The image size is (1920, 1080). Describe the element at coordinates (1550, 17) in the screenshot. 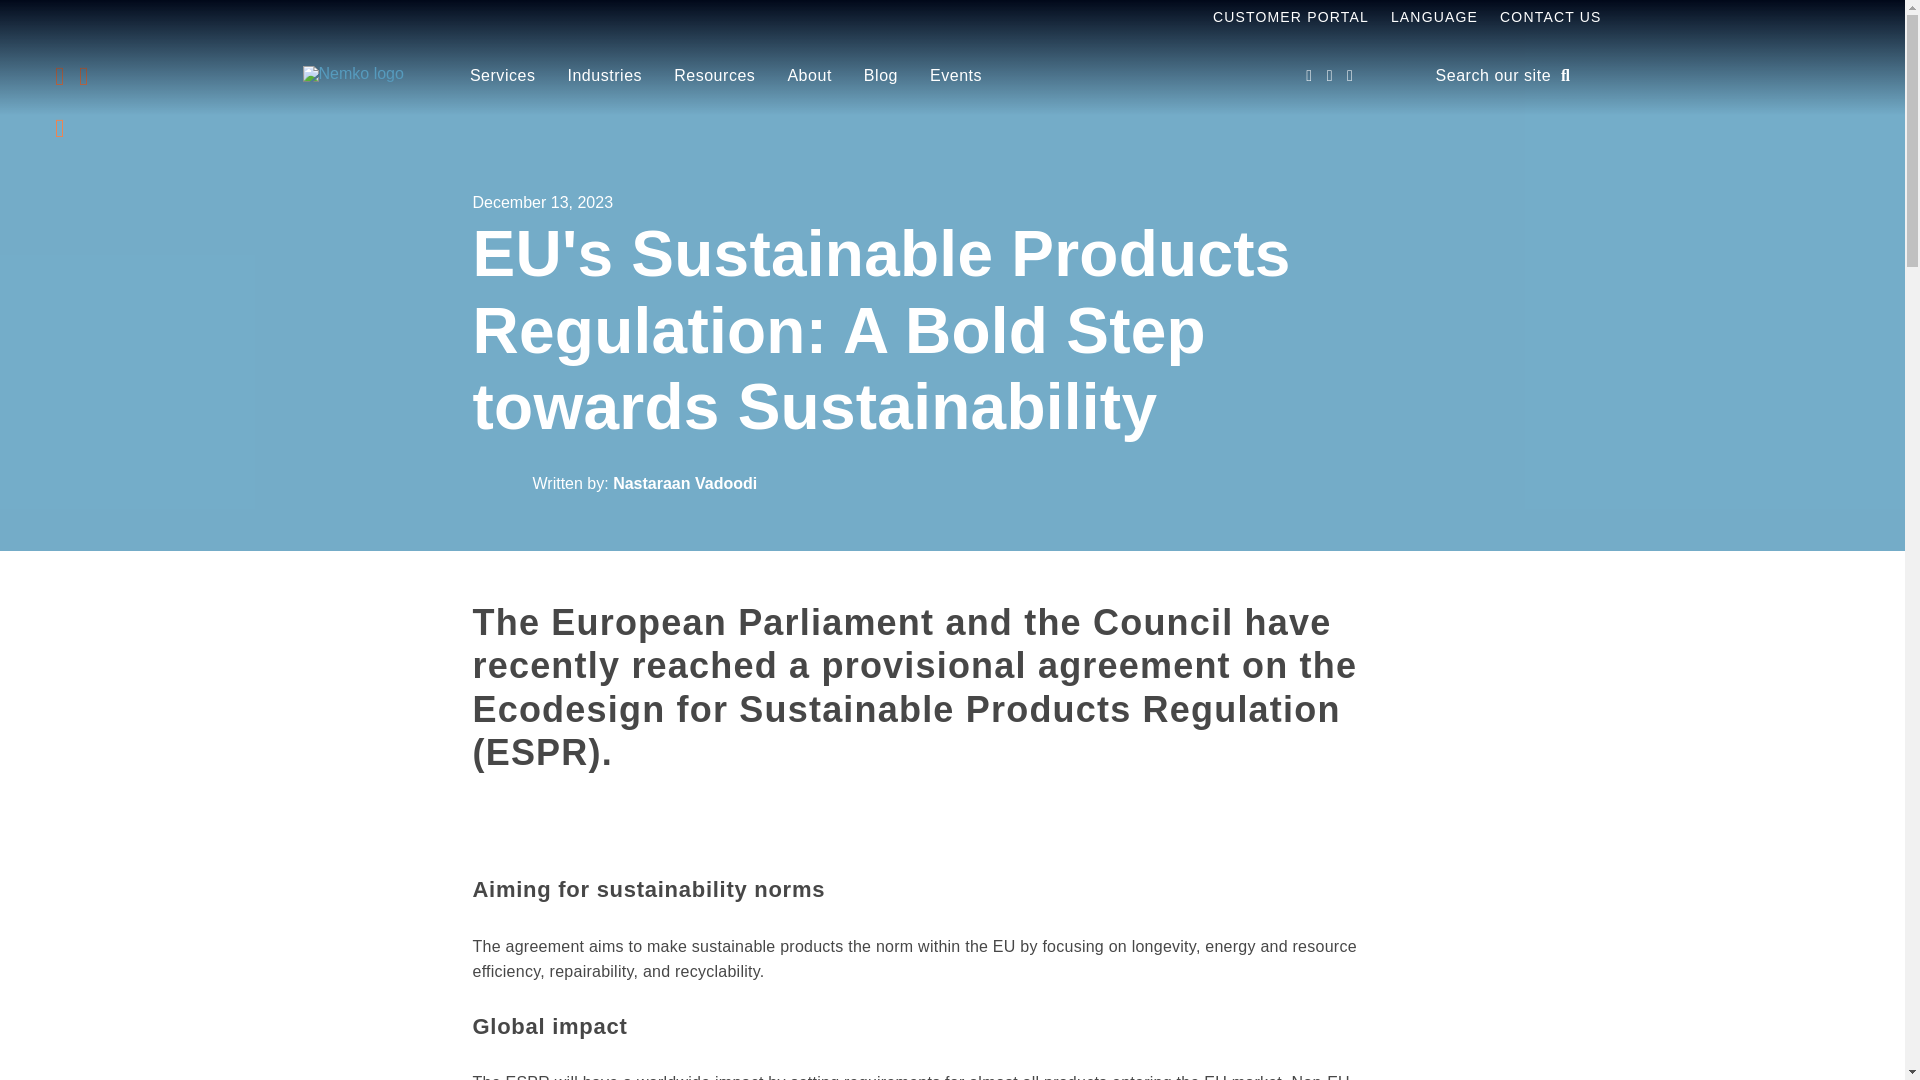

I see `CONTACT US` at that location.